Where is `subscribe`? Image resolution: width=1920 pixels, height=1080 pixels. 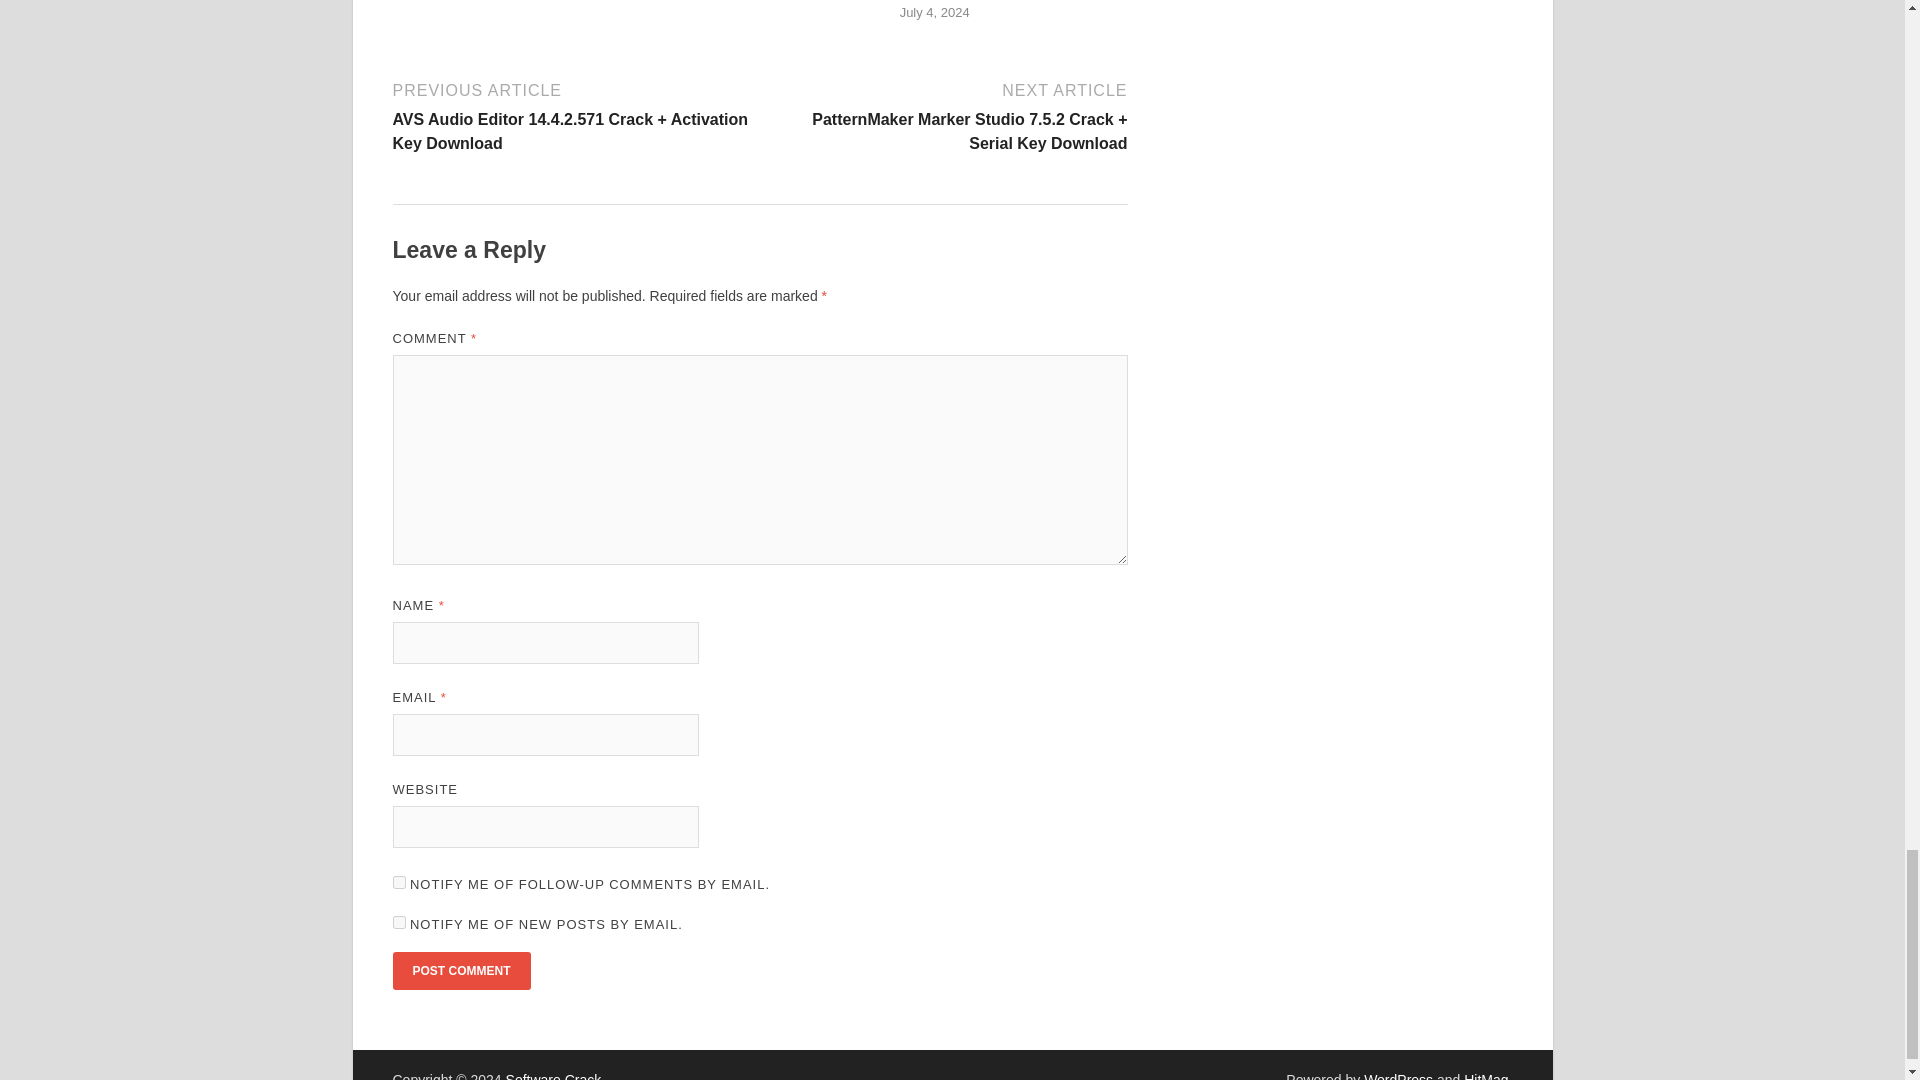
subscribe is located at coordinates (398, 922).